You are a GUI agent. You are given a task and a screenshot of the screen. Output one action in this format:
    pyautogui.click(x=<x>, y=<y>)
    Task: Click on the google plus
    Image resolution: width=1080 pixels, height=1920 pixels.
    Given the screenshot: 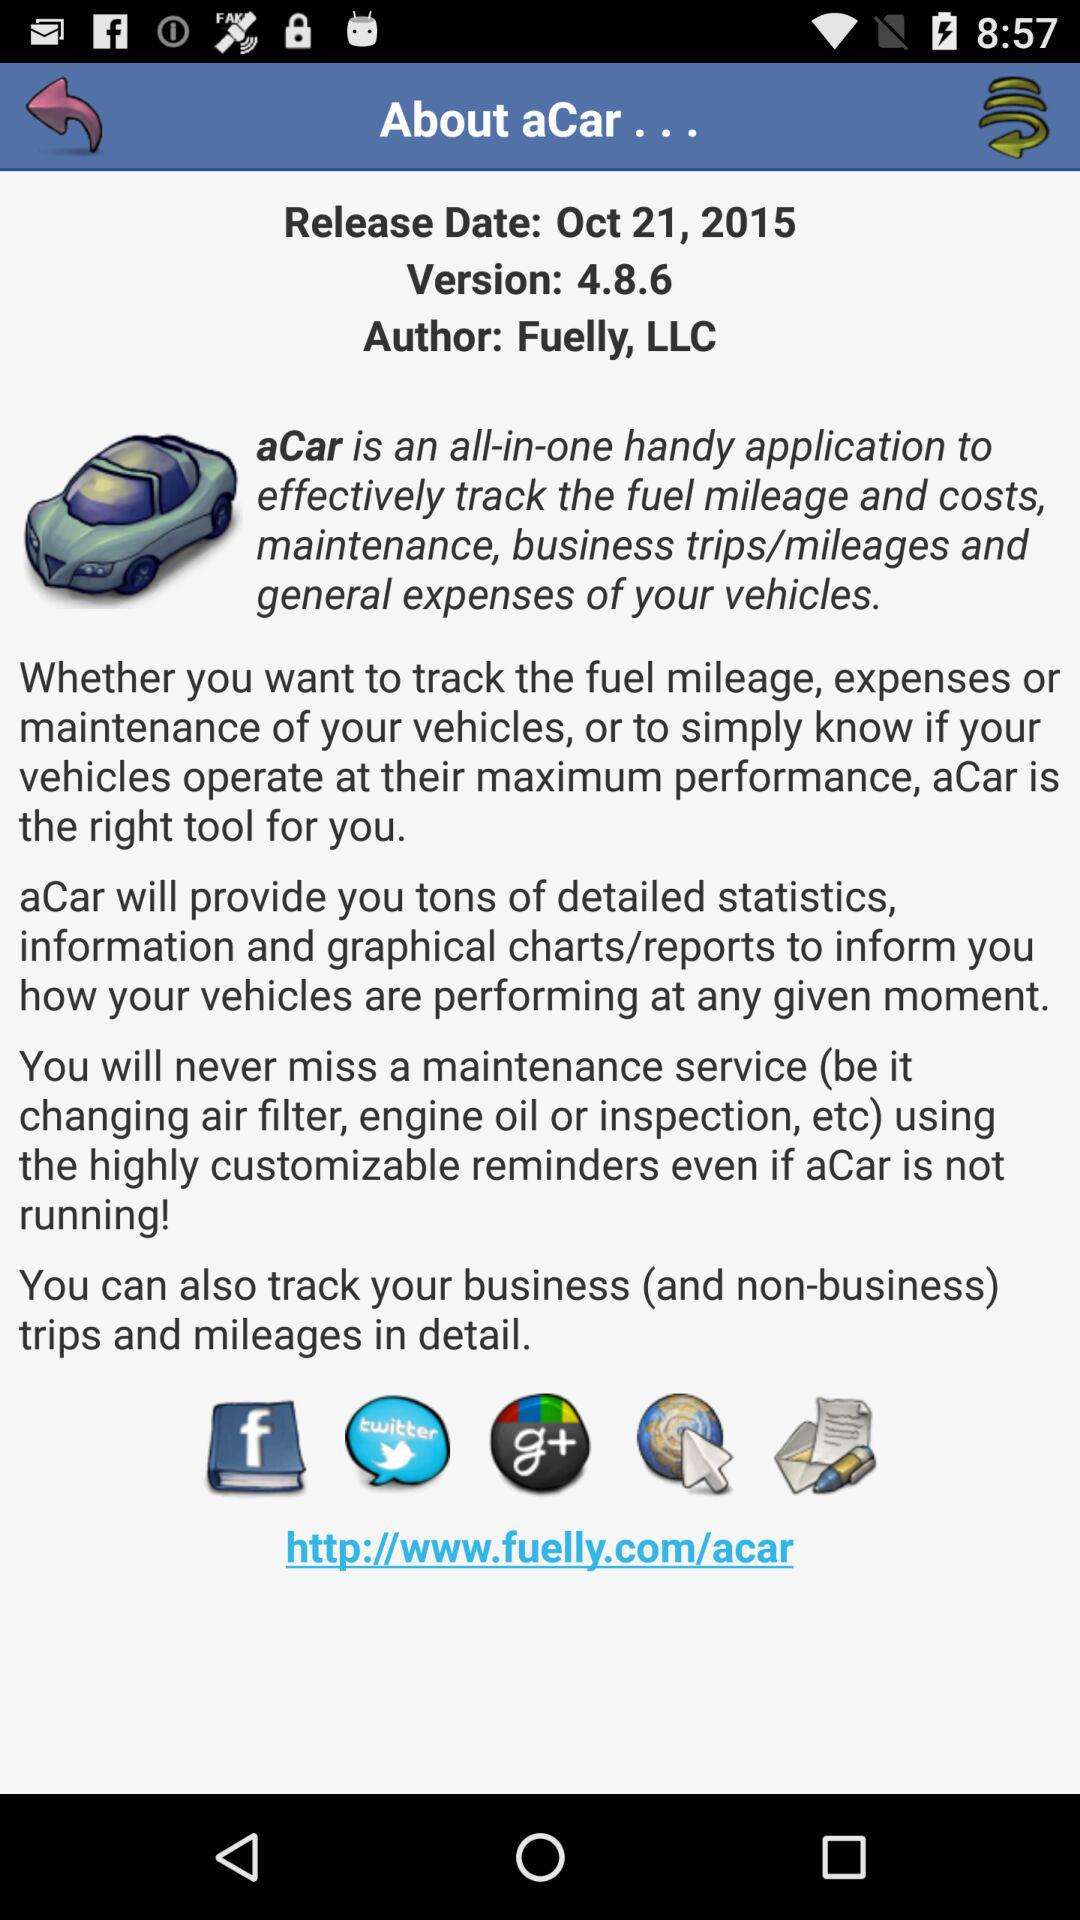 What is the action you would take?
    pyautogui.click(x=540, y=1446)
    